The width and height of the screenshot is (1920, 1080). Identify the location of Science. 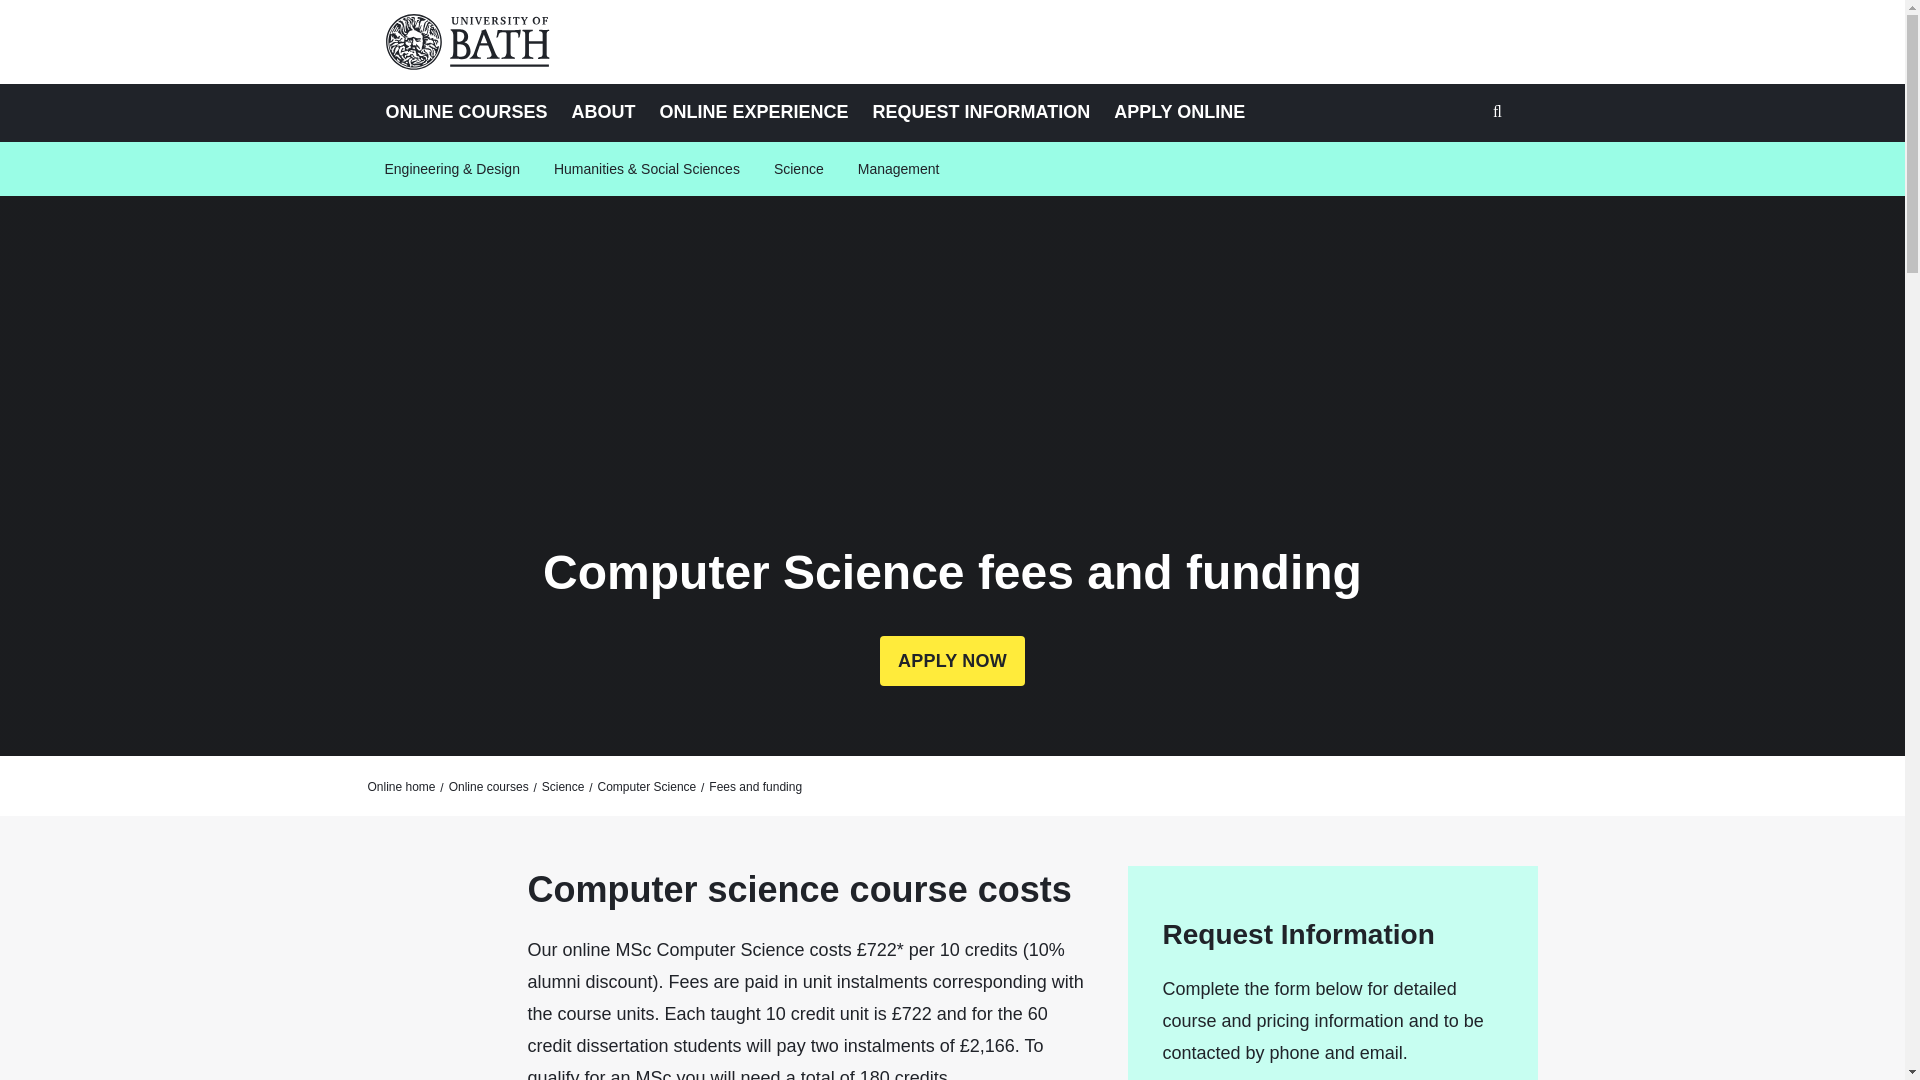
(798, 168).